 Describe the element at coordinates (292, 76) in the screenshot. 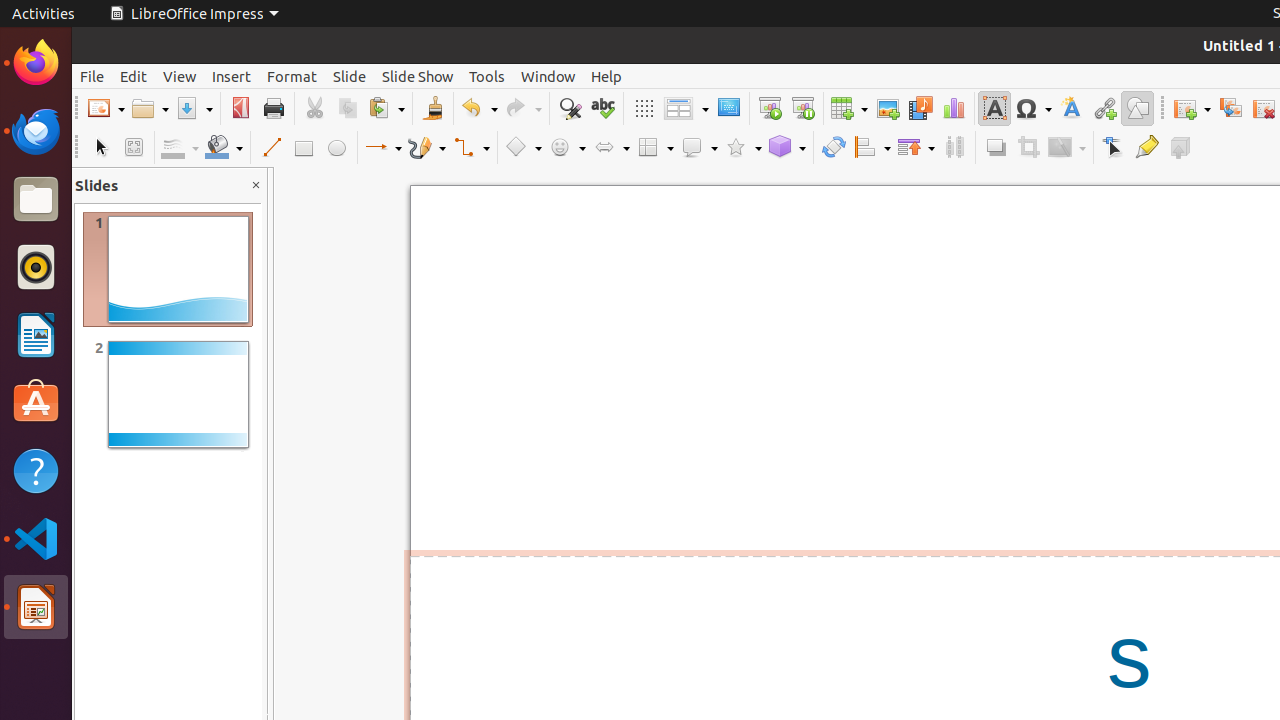

I see `Format` at that location.